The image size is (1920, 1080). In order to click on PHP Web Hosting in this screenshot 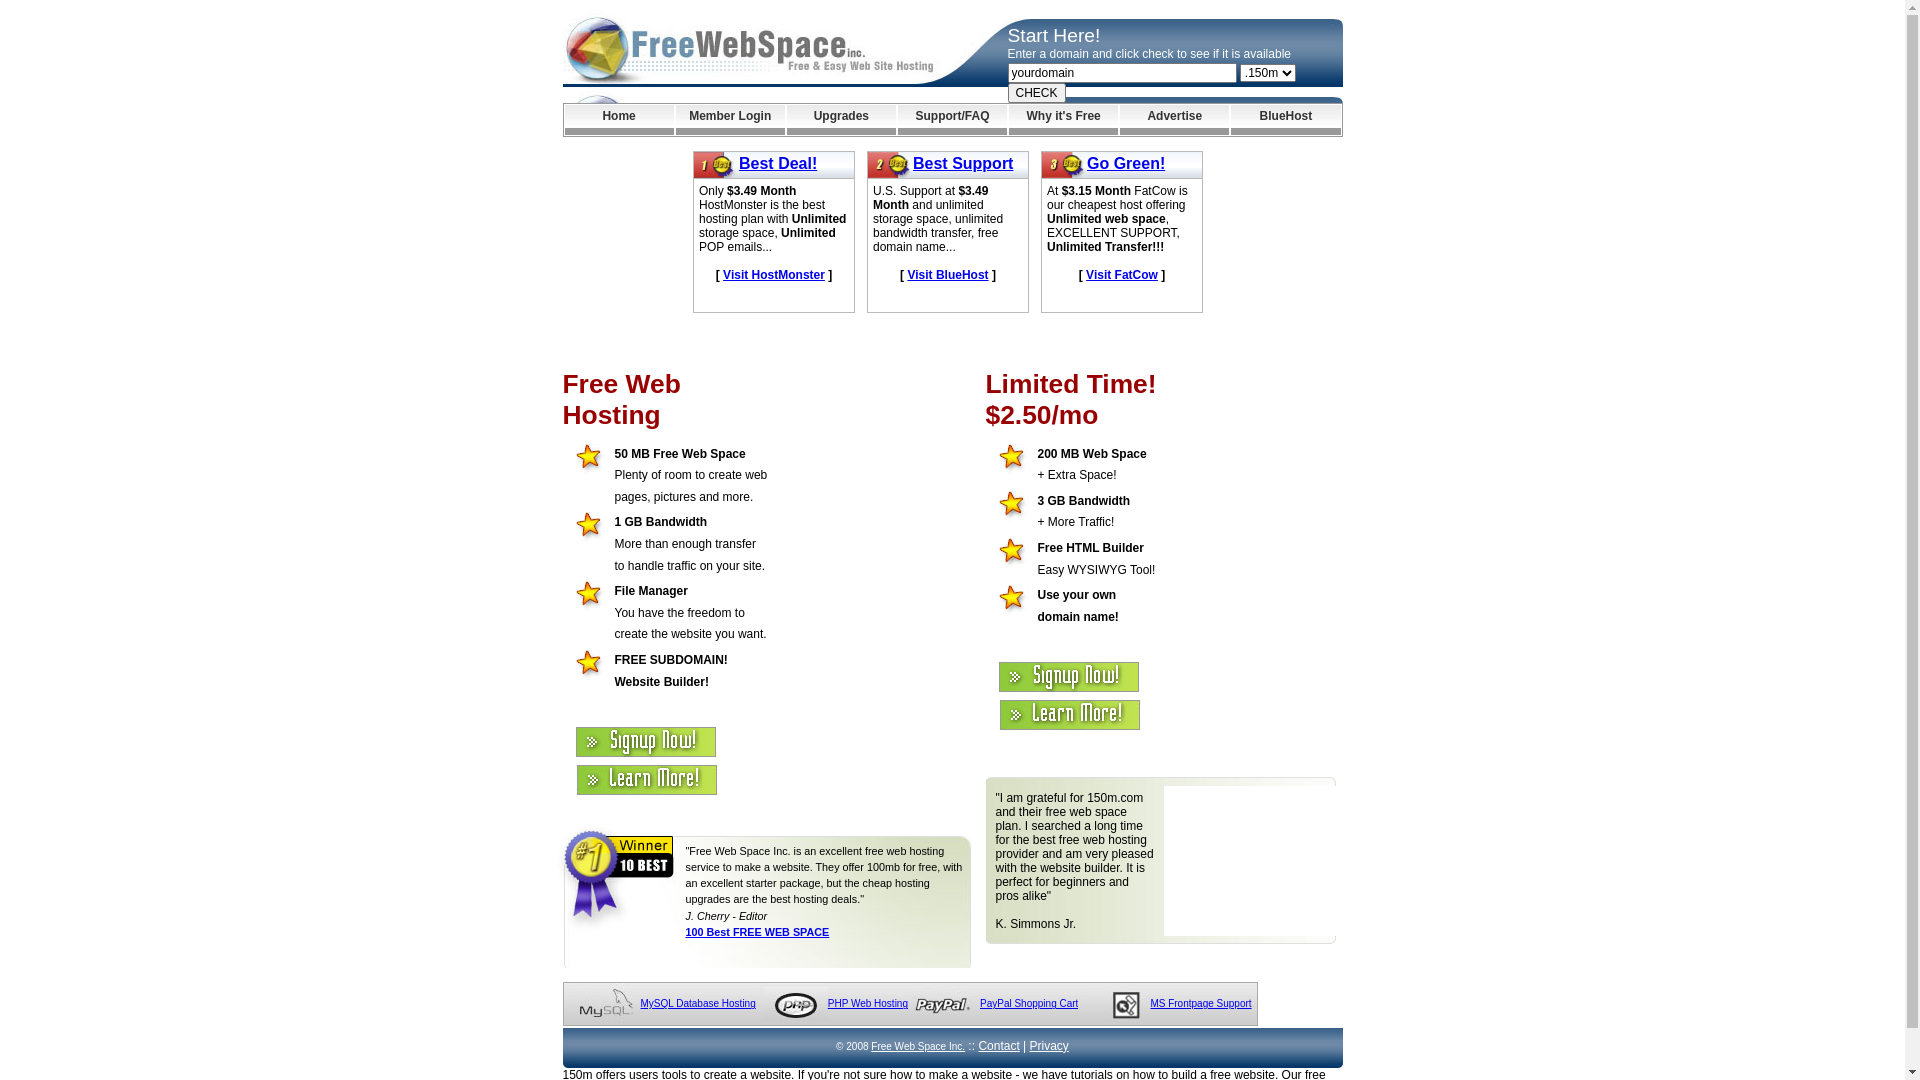, I will do `click(868, 1004)`.